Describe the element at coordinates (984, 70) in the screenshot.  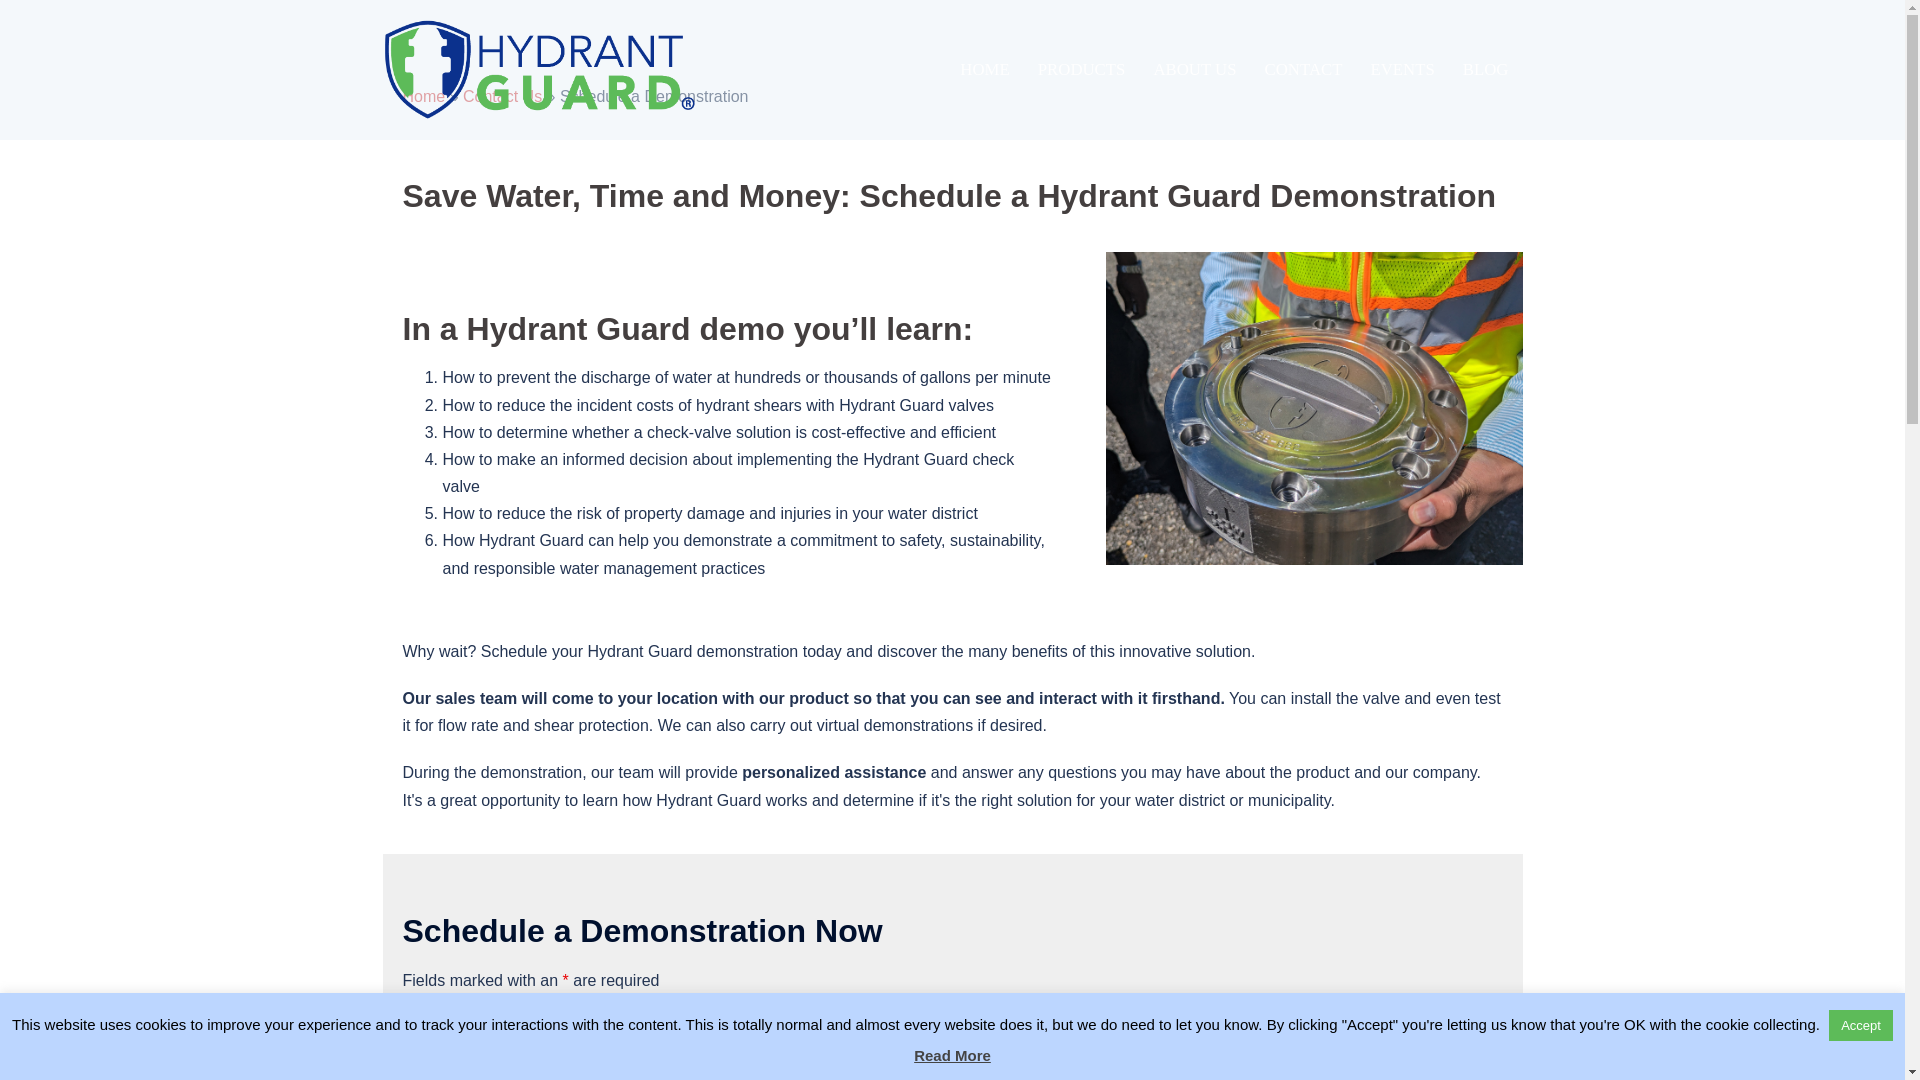
I see `HOME` at that location.